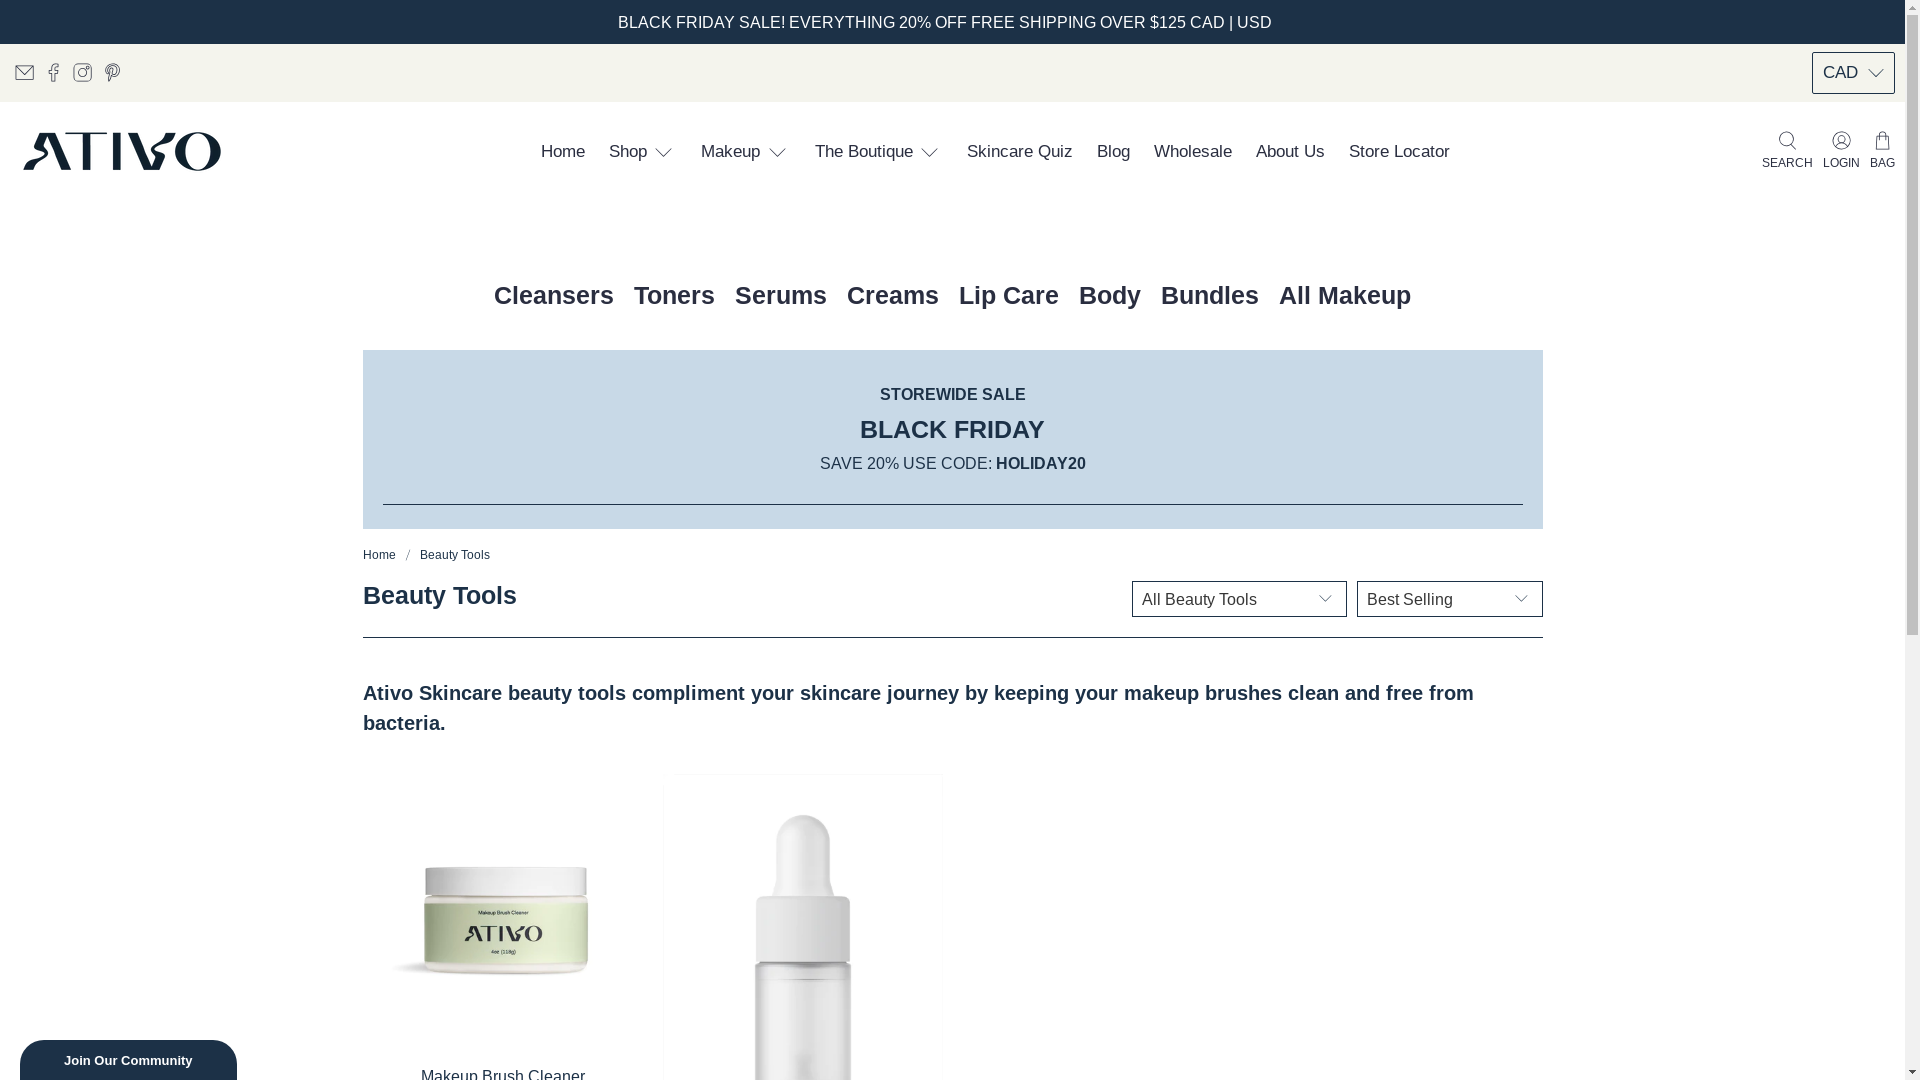  What do you see at coordinates (1854, 122) in the screenshot?
I see `CAD` at bounding box center [1854, 122].